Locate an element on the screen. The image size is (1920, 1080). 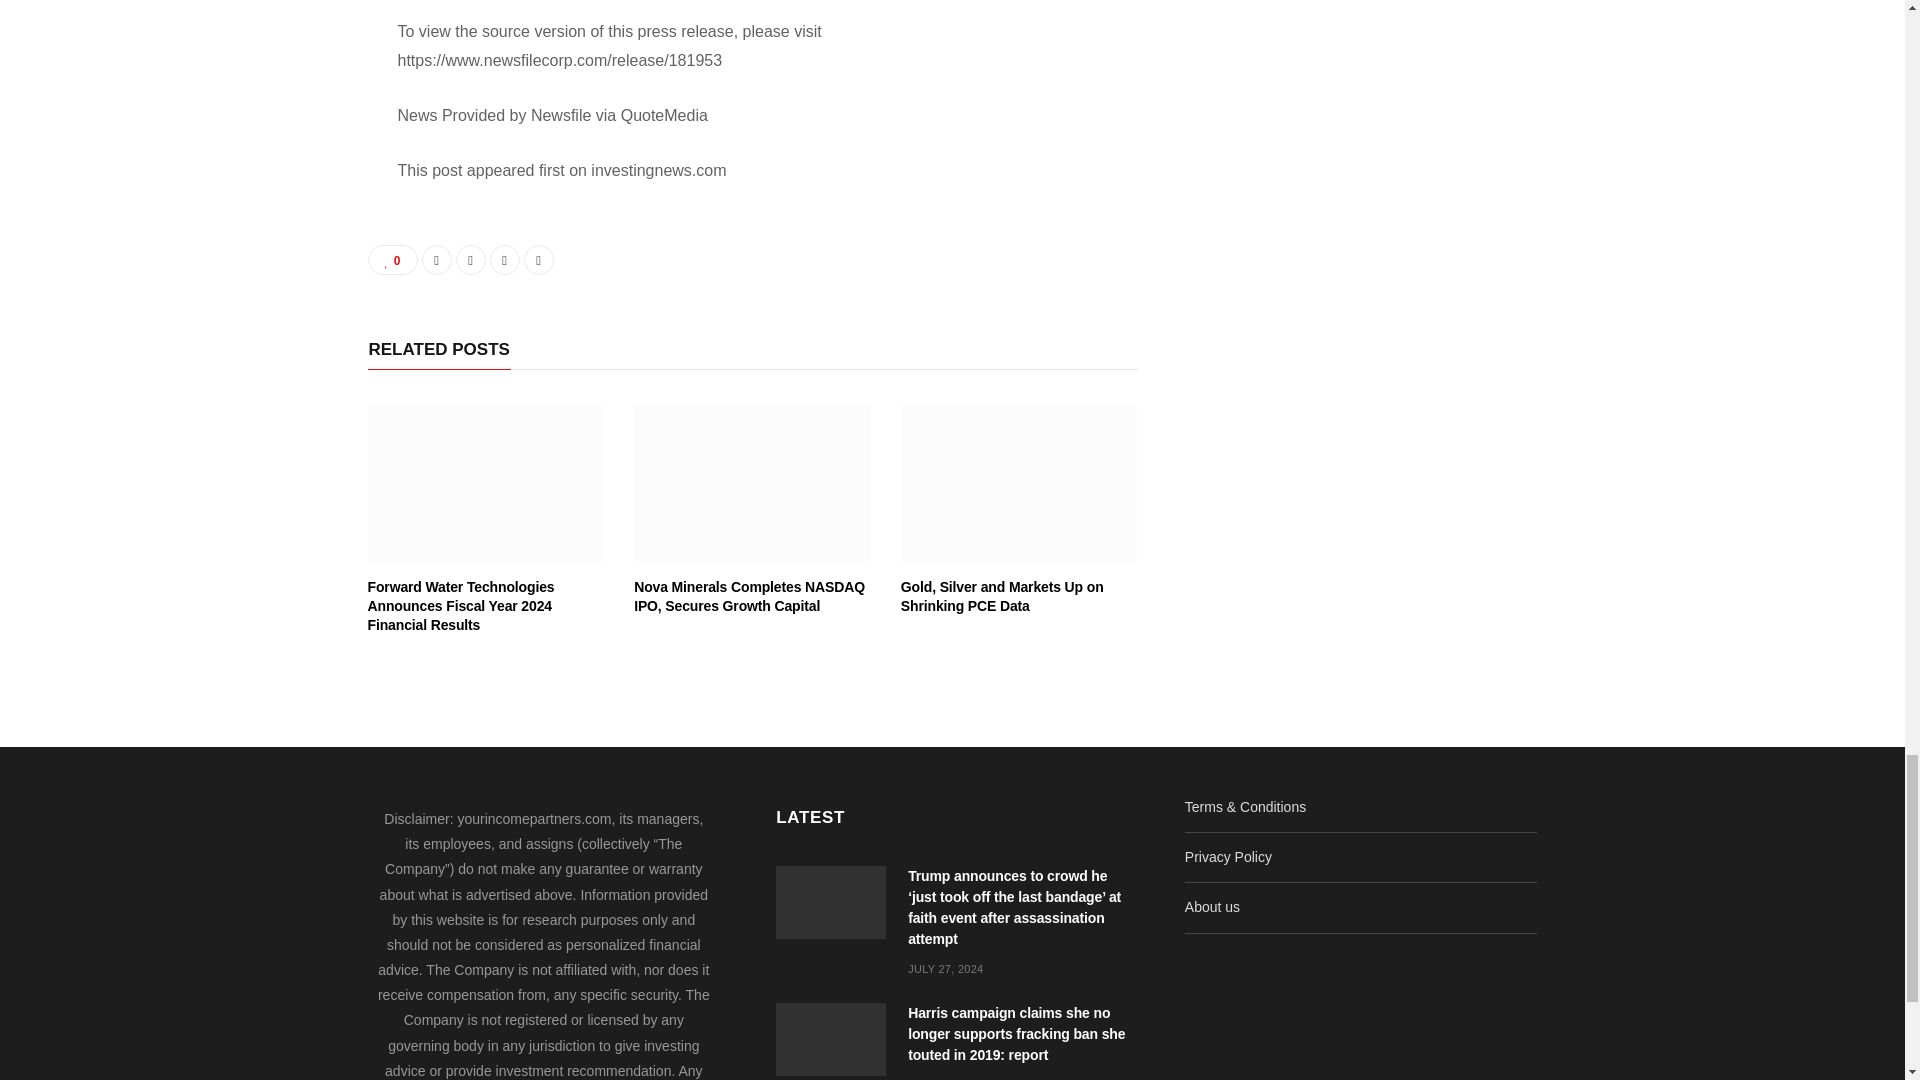
Nova Minerals Completes NASDAQ IPO, Secures Growth Capital is located at coordinates (749, 596).